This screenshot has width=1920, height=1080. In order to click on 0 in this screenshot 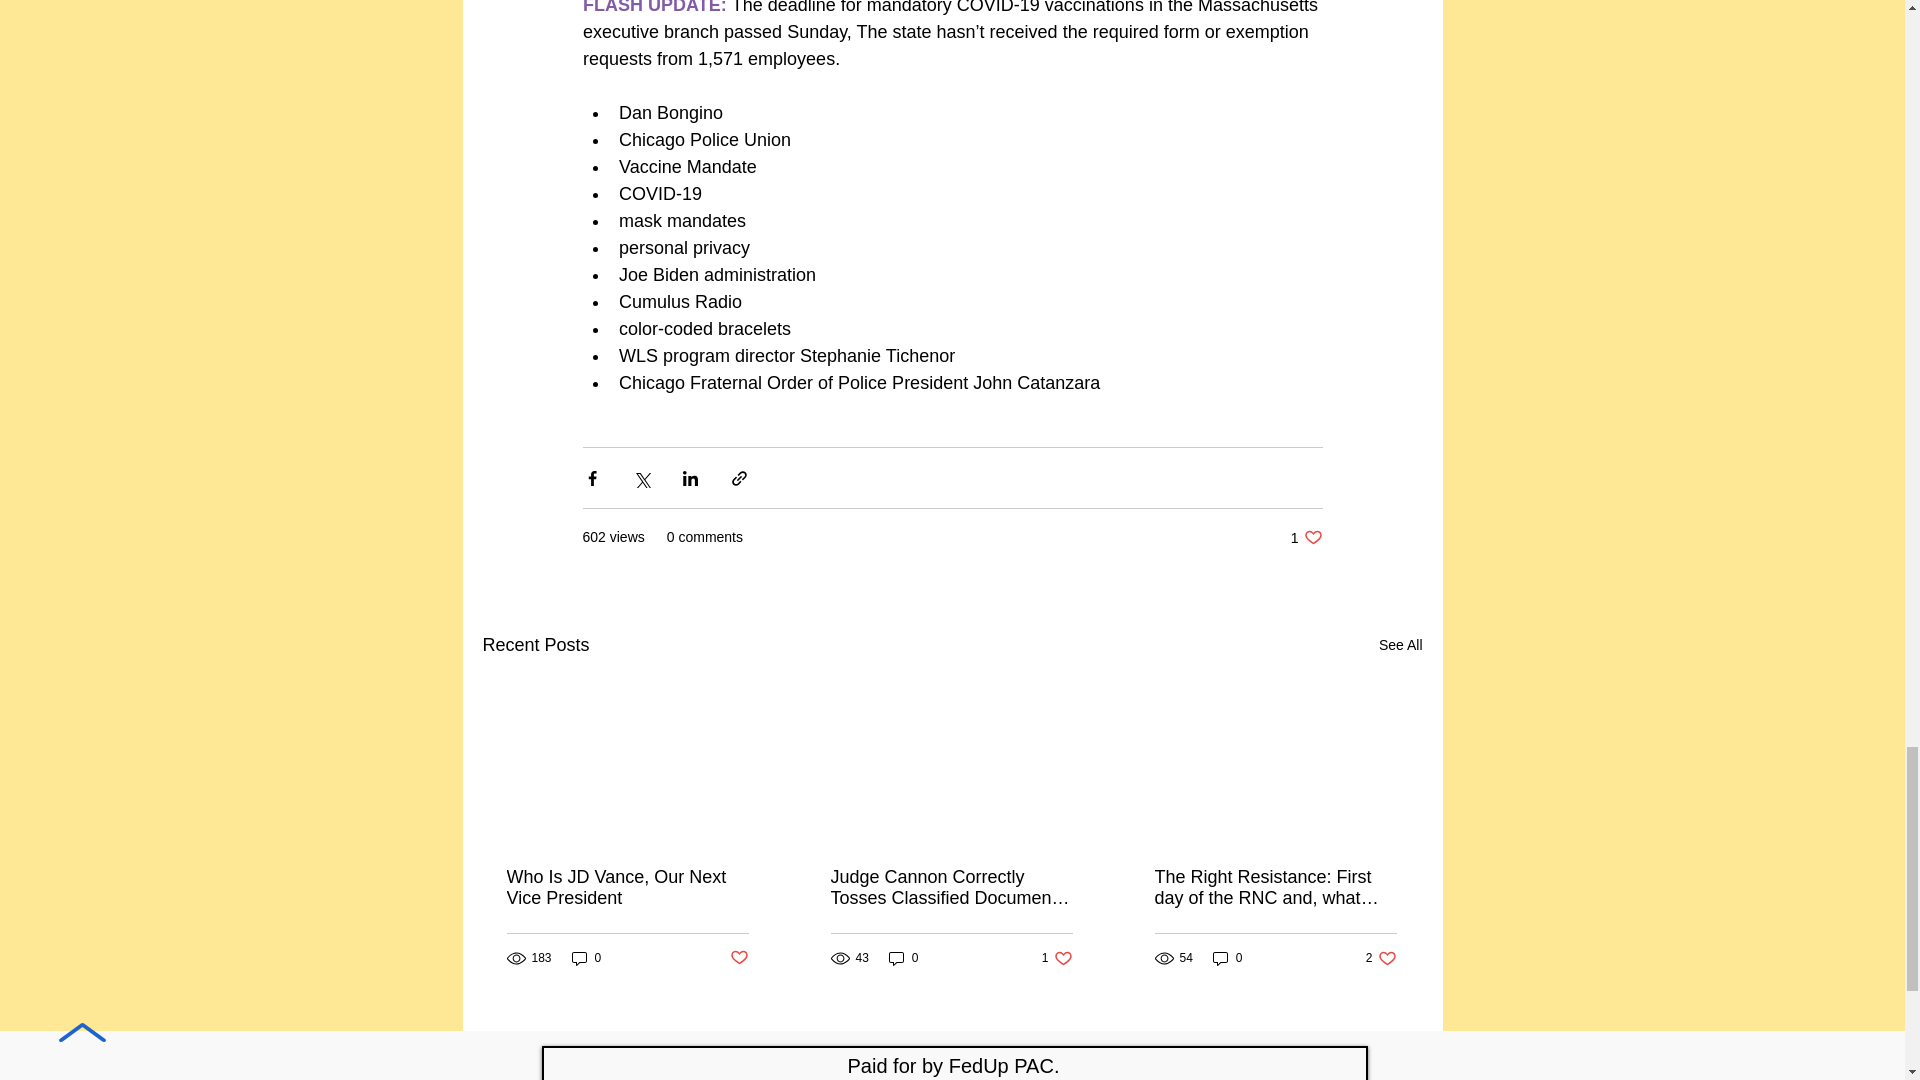, I will do `click(587, 958)`.